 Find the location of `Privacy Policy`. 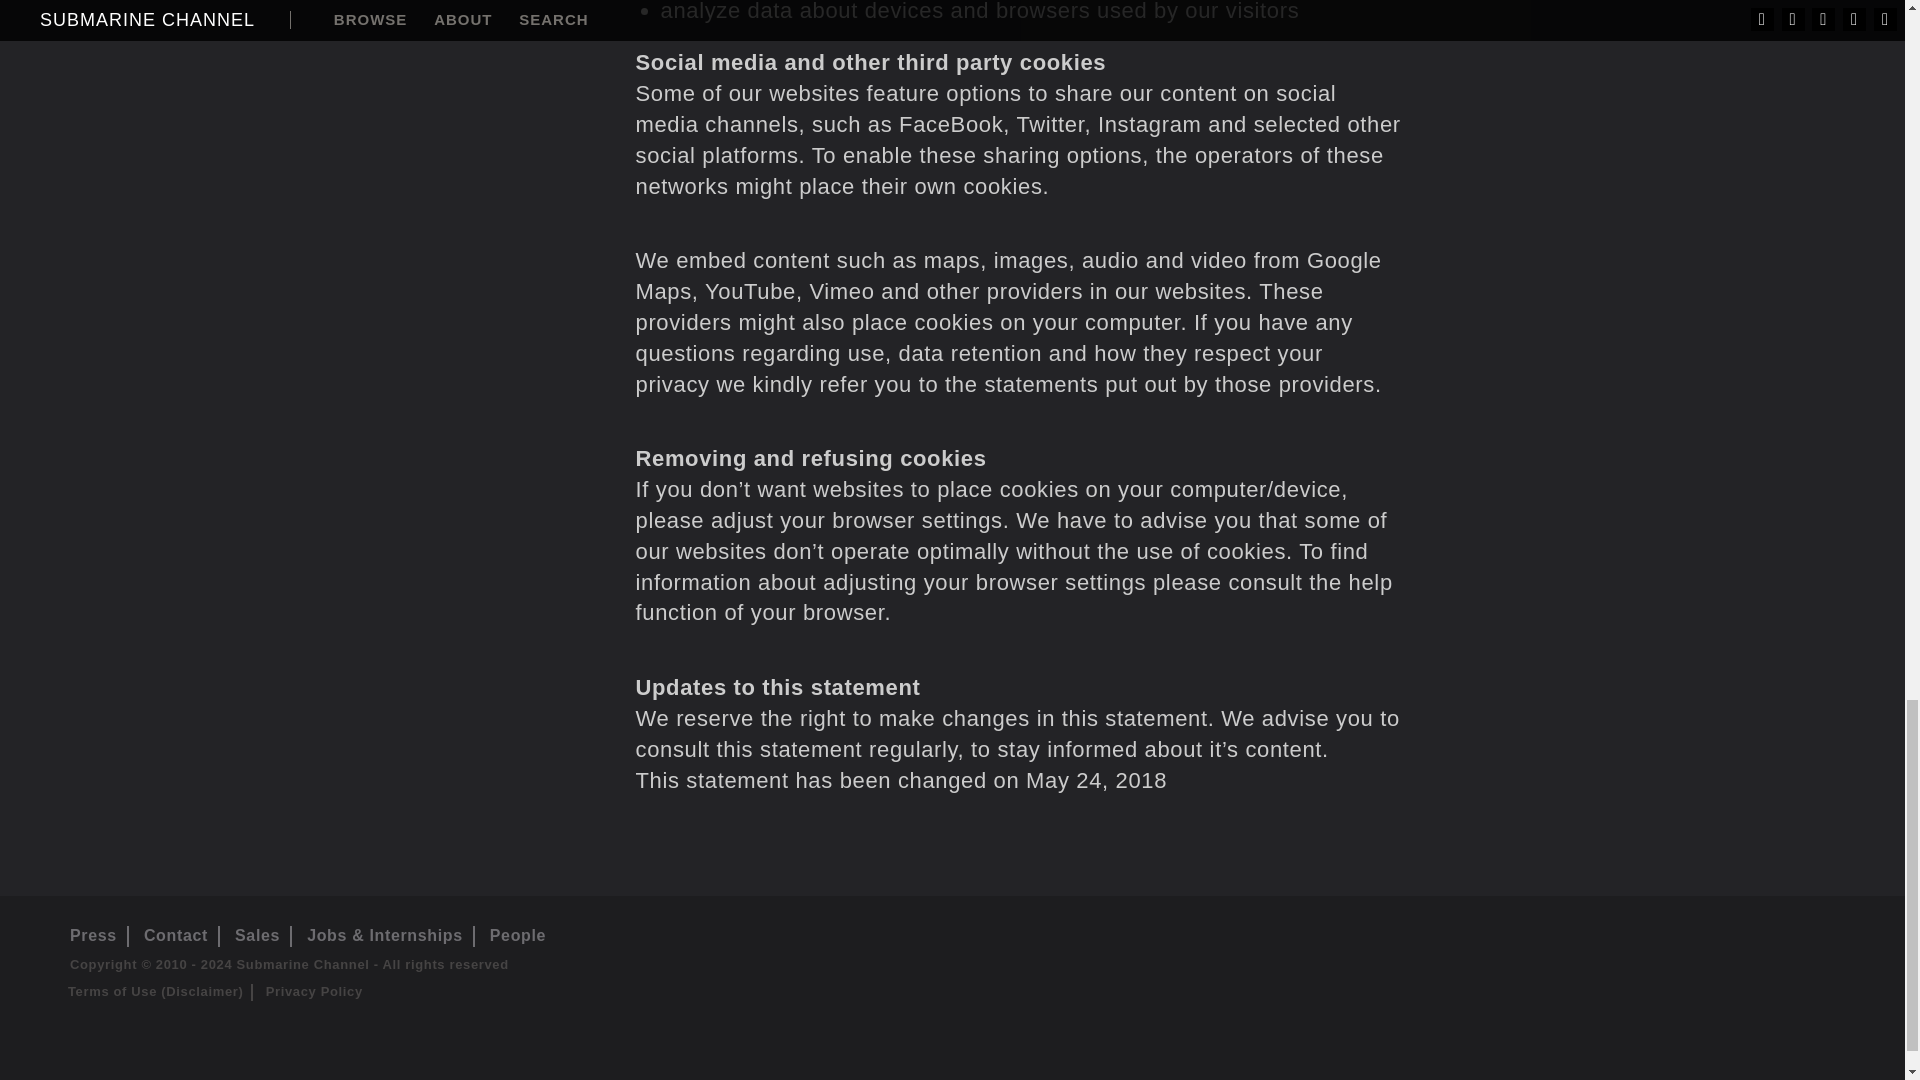

Privacy Policy is located at coordinates (314, 991).